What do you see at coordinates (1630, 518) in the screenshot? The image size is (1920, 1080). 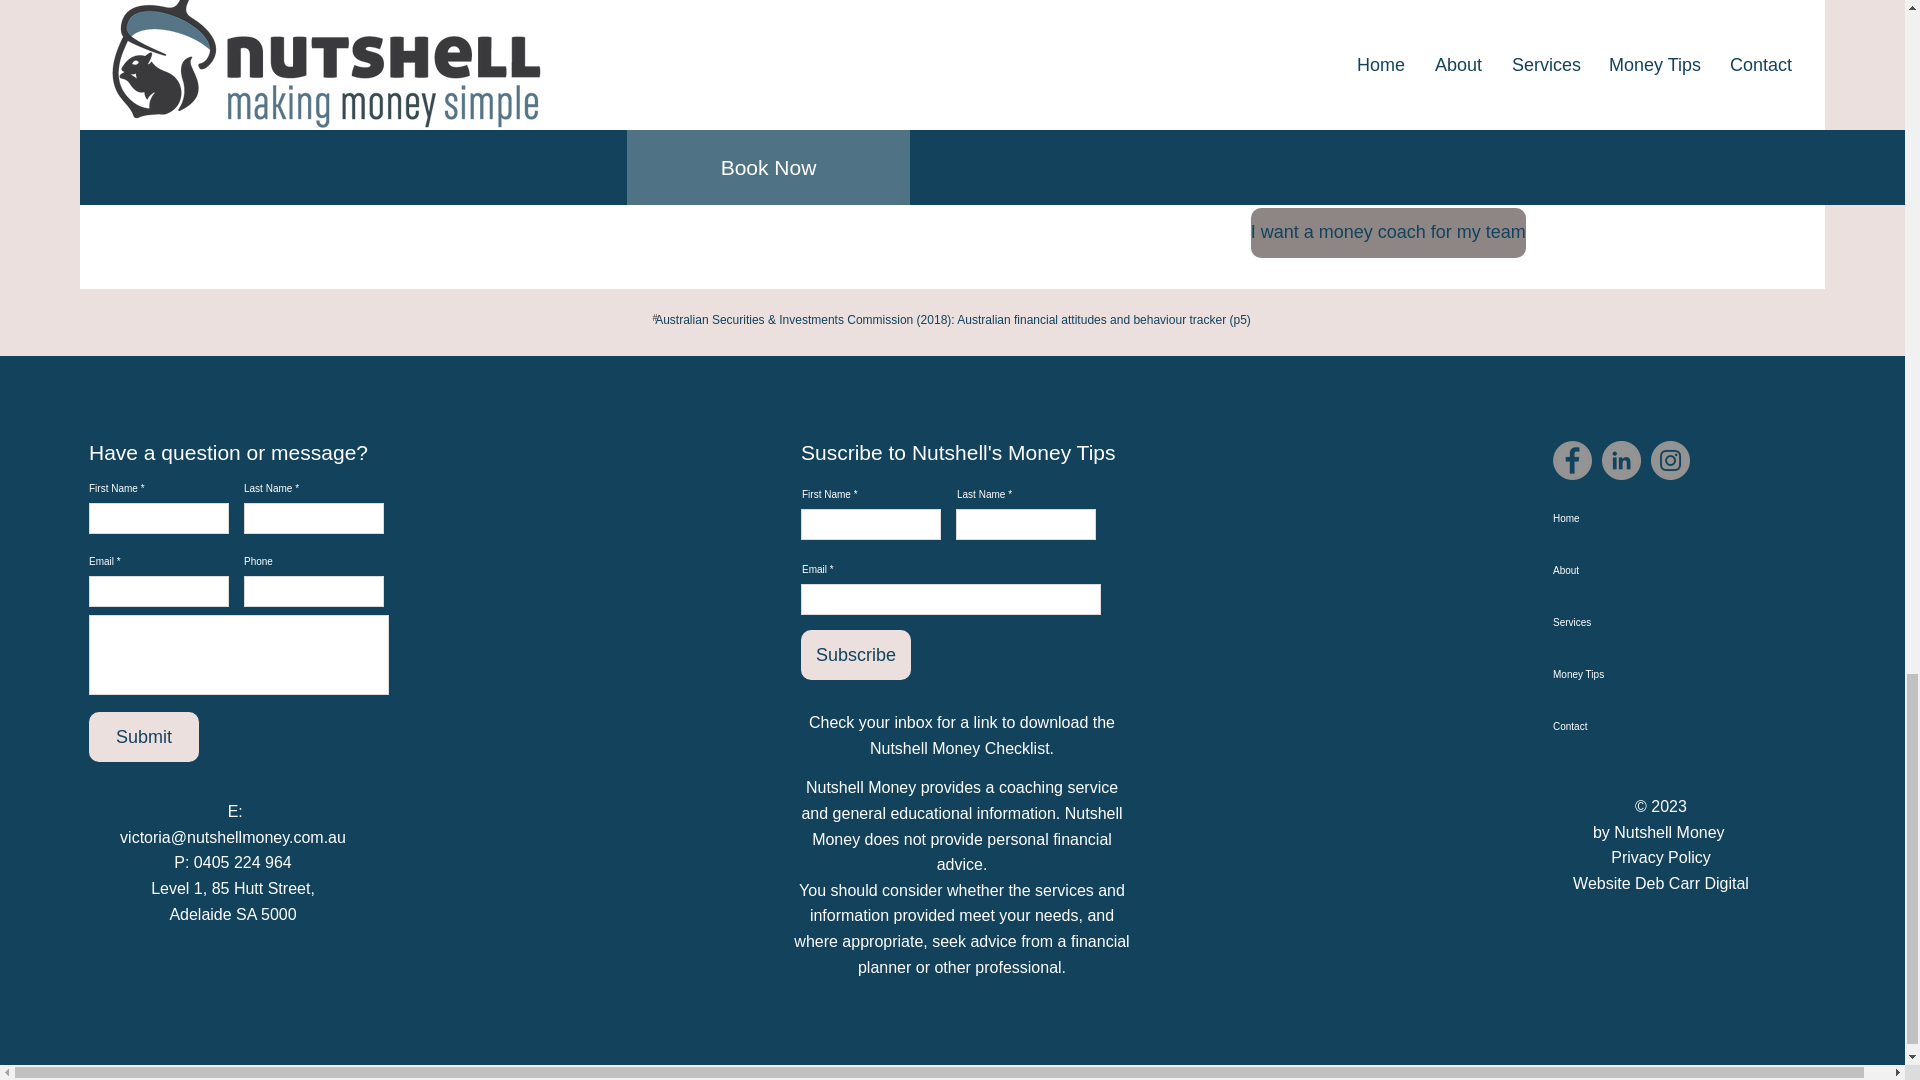 I see `Home` at bounding box center [1630, 518].